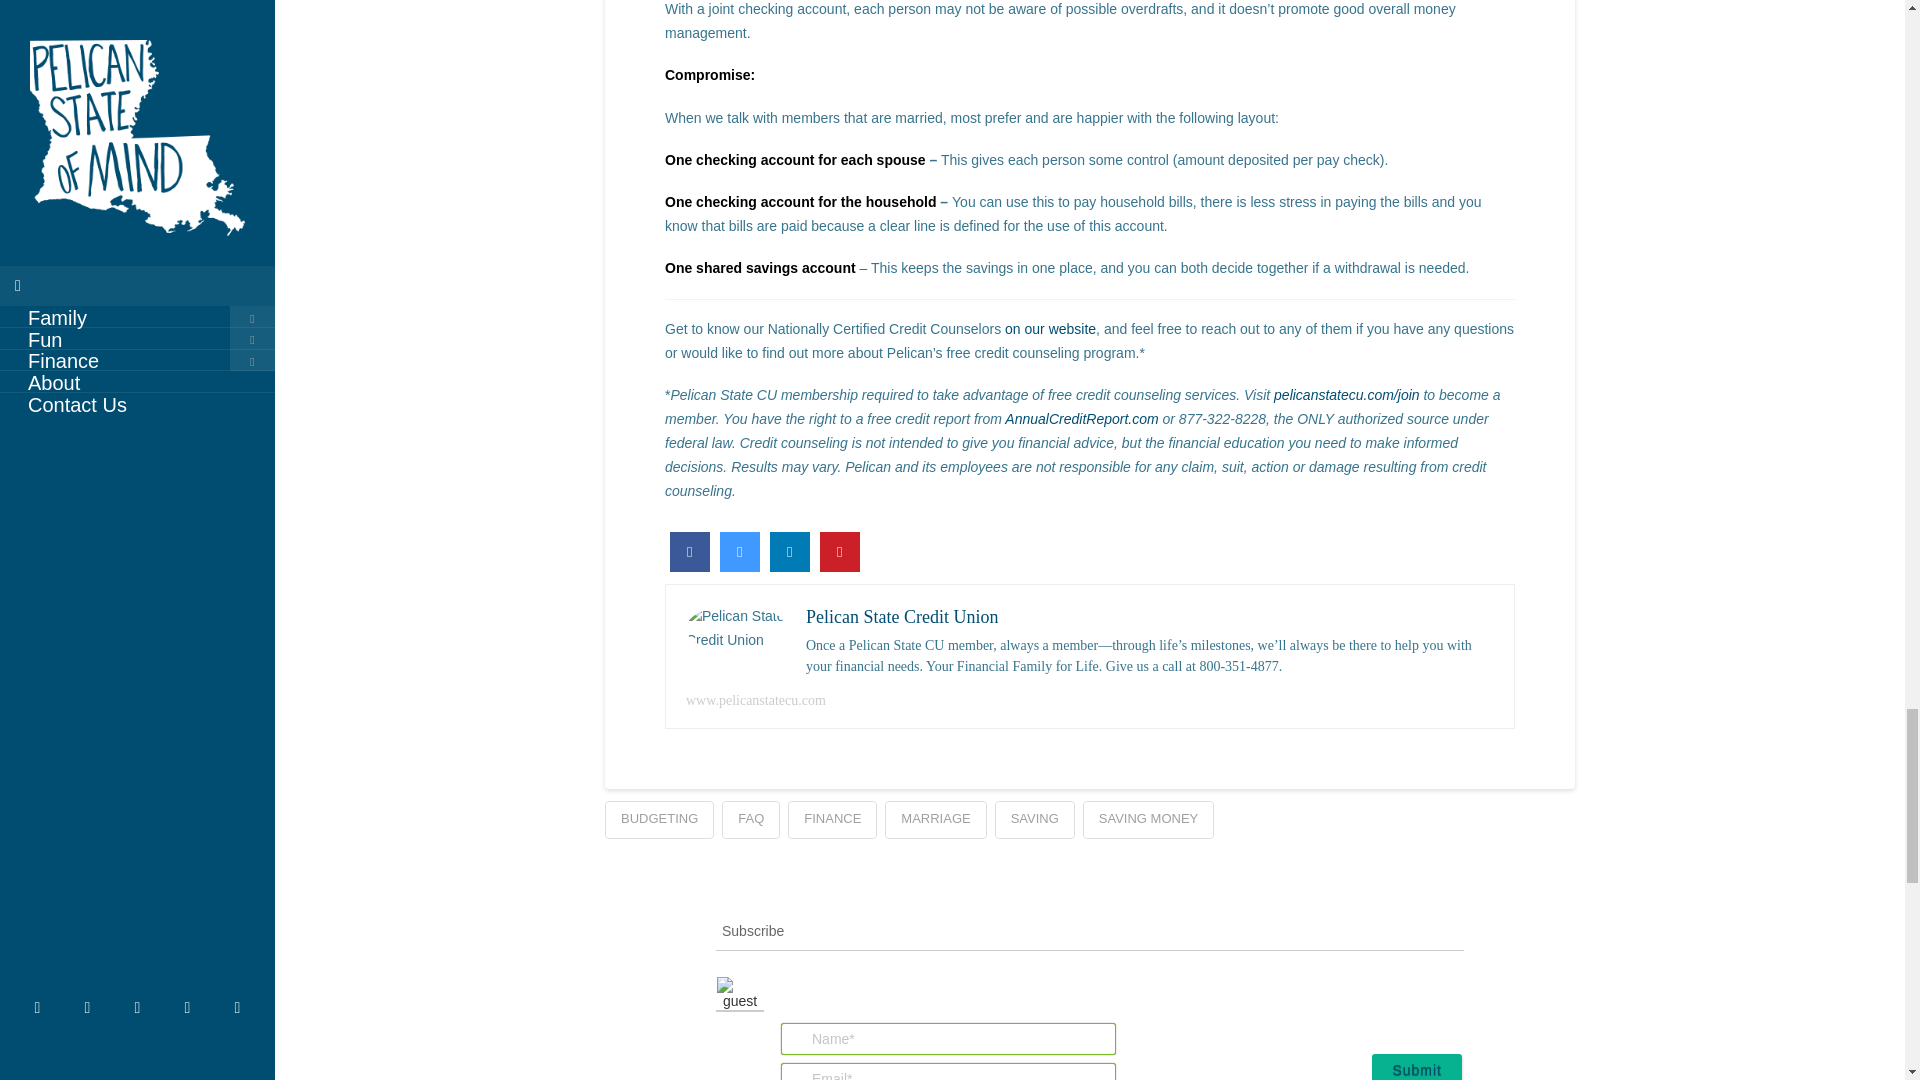  What do you see at coordinates (790, 566) in the screenshot?
I see `Share to LinkedIn` at bounding box center [790, 566].